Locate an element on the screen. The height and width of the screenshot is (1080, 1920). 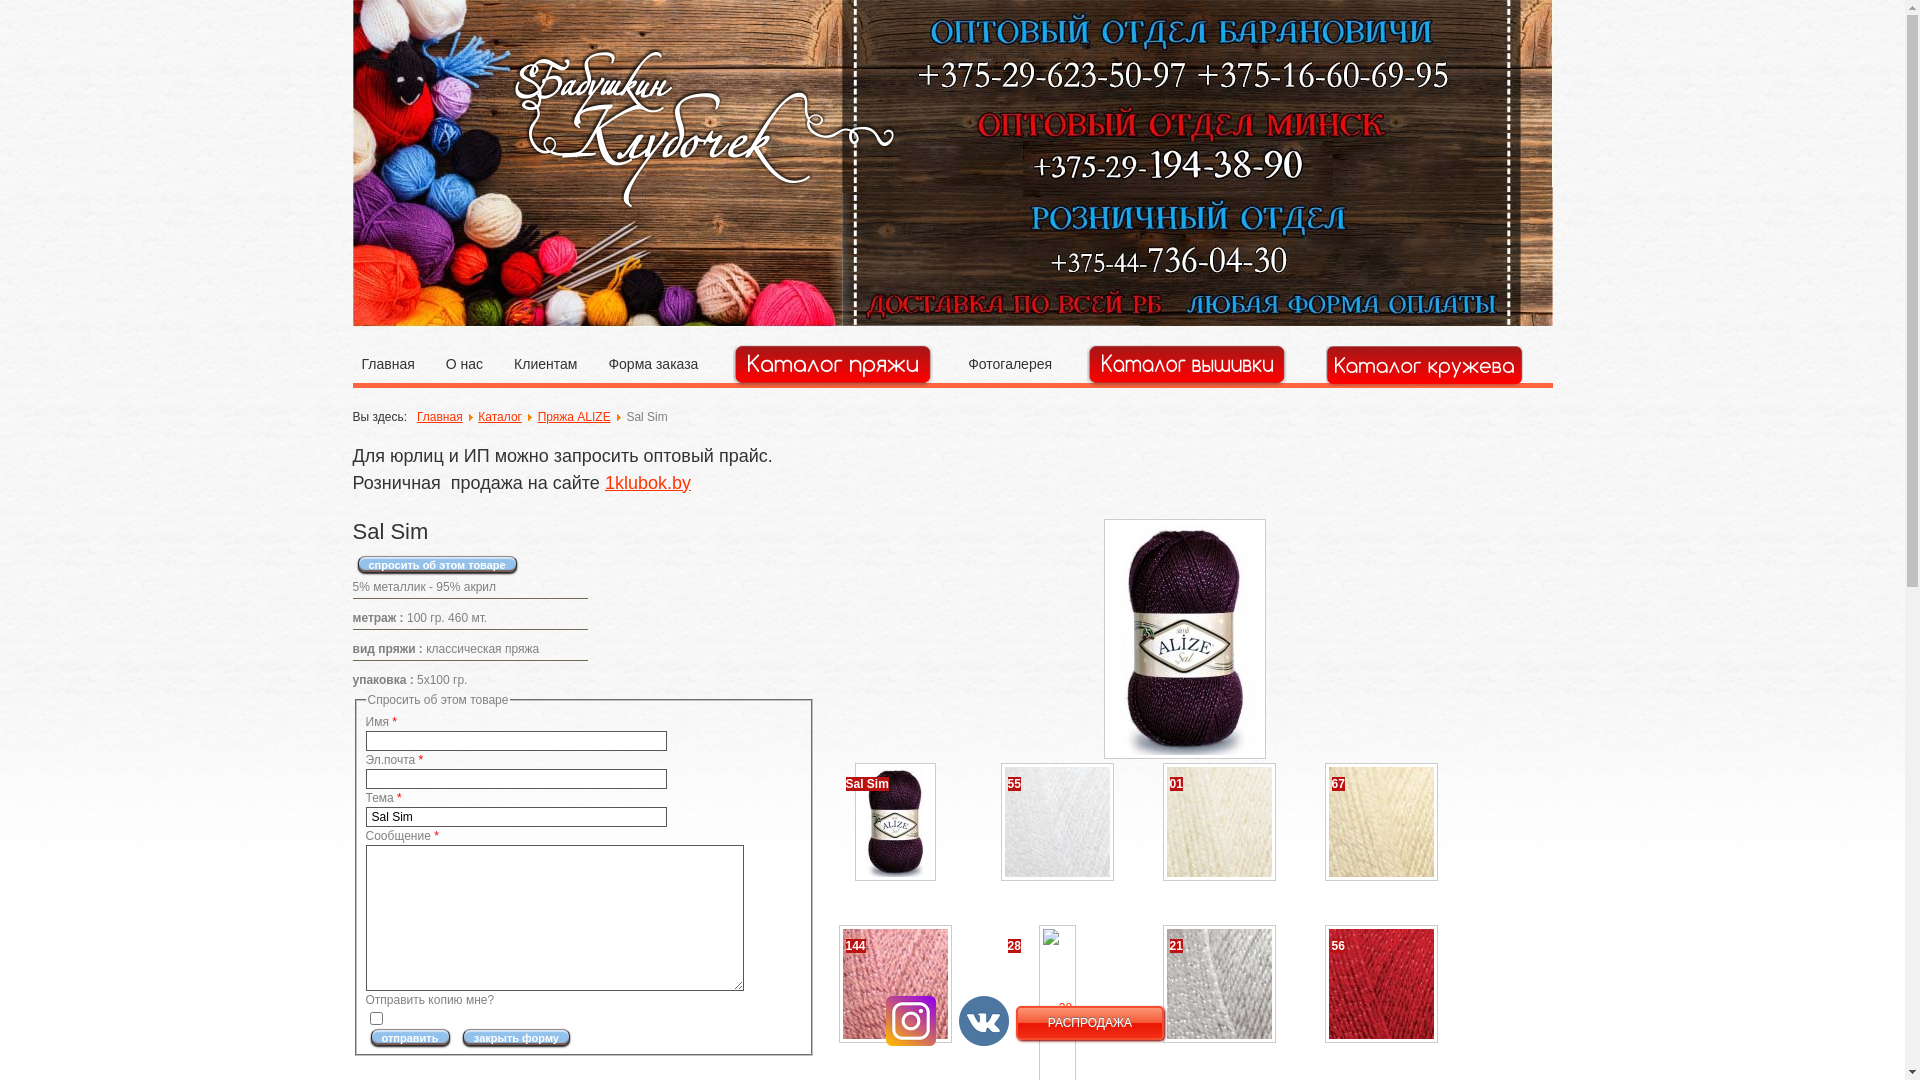
56 is located at coordinates (1382, 983).